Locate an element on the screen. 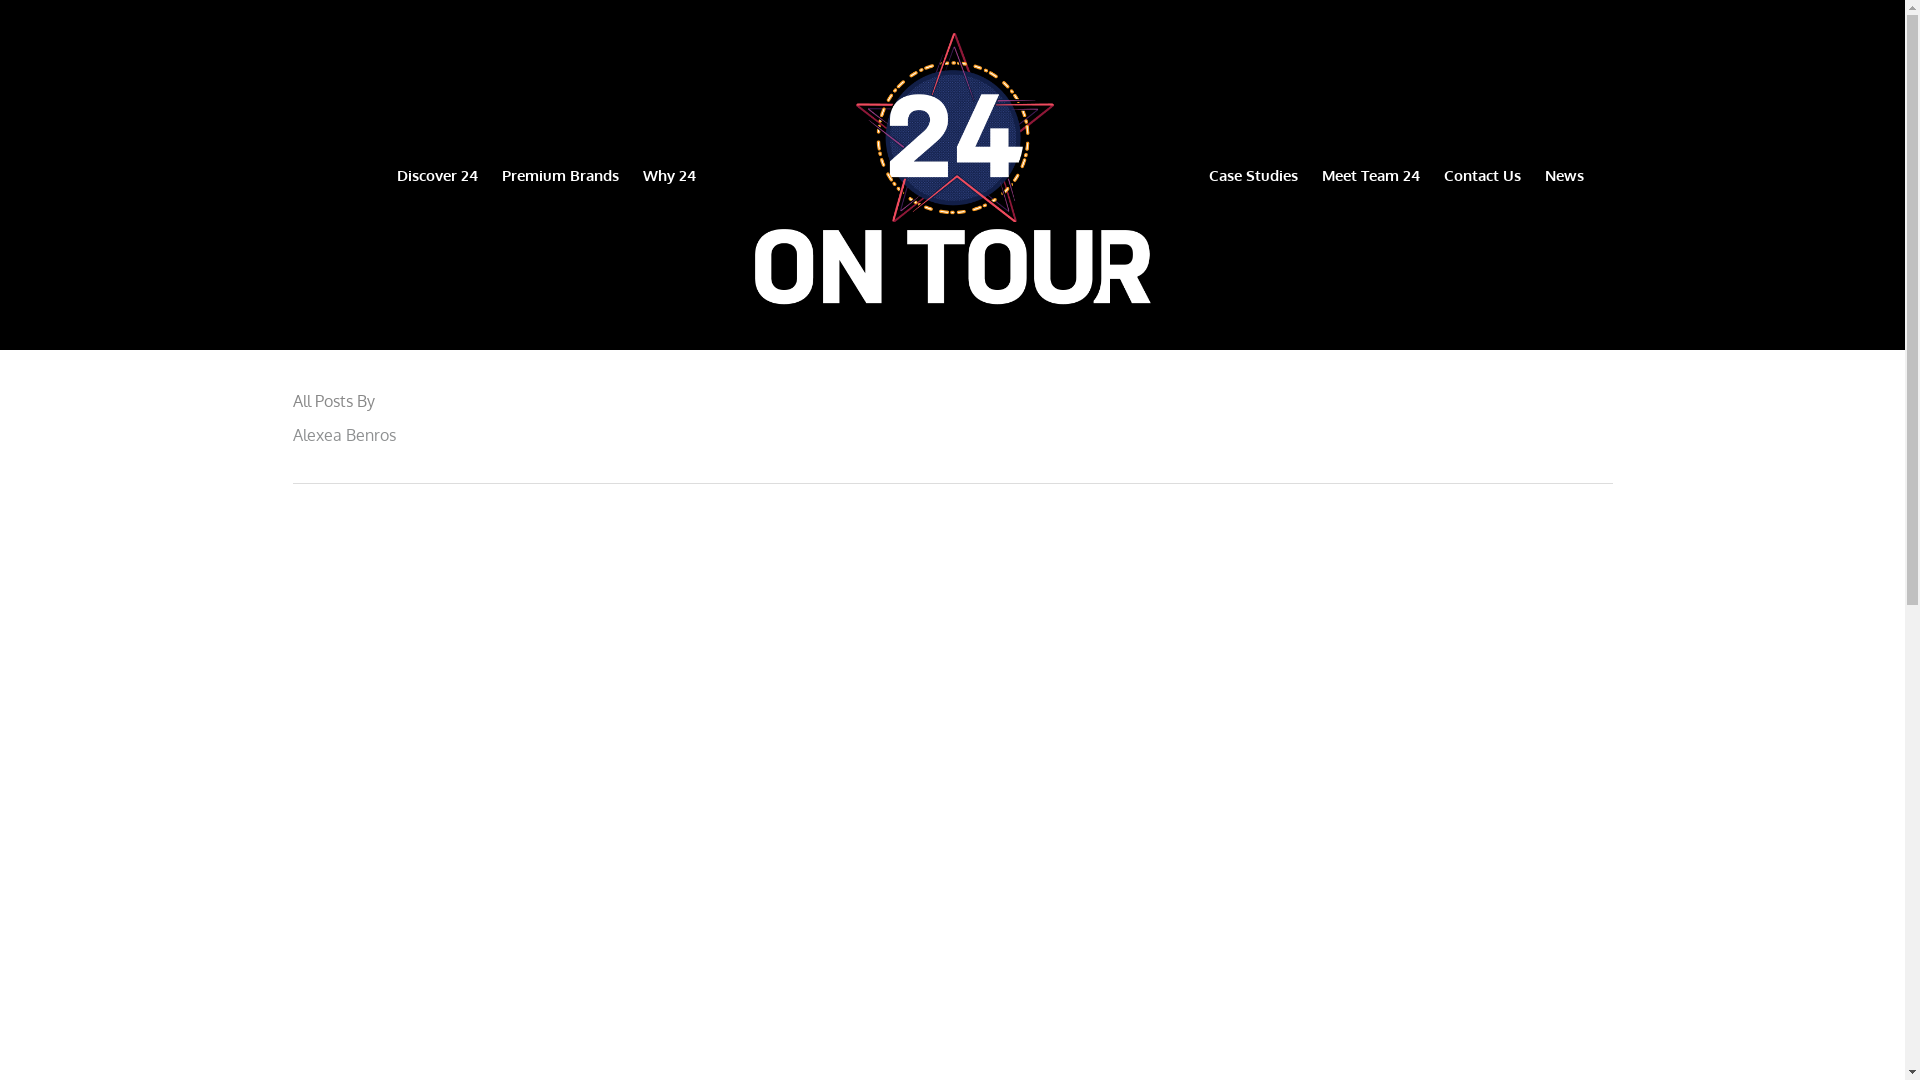 The image size is (1920, 1080). News is located at coordinates (1564, 174).